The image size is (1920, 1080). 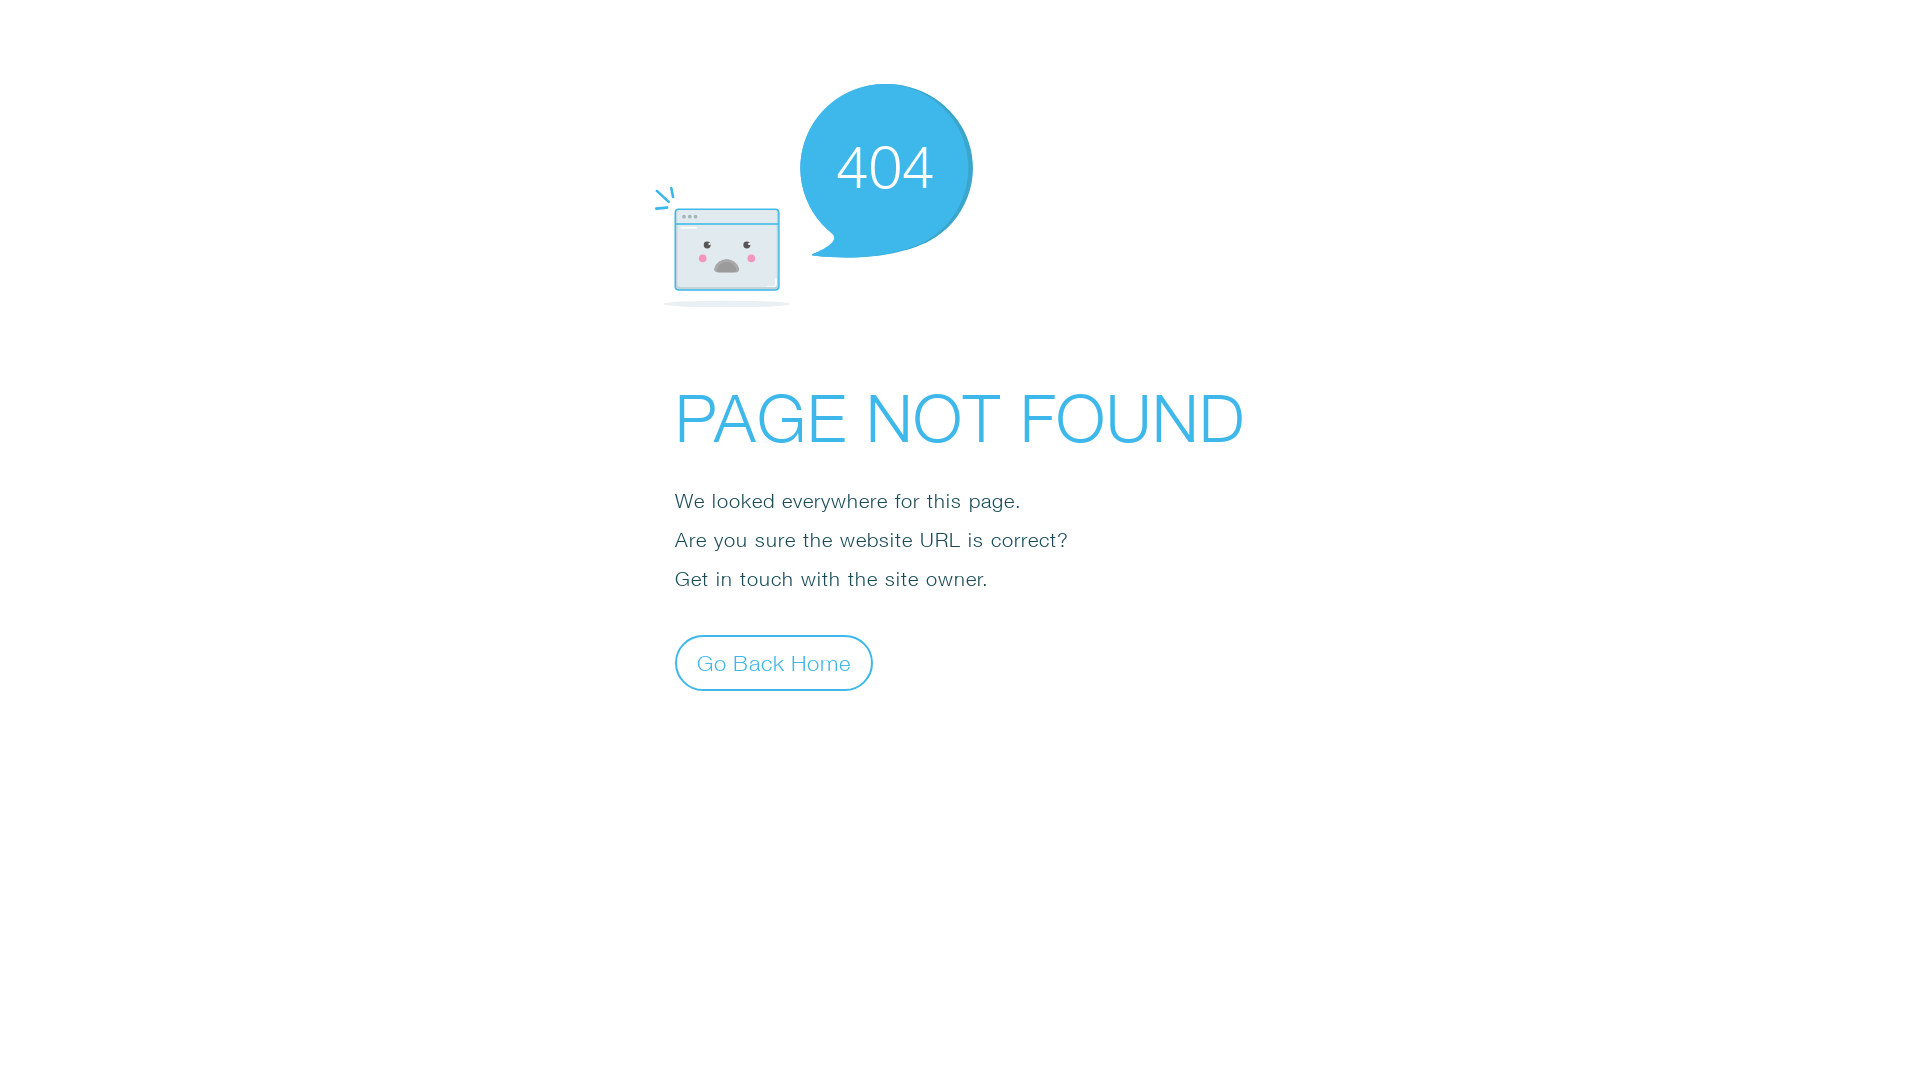 I want to click on Go Back Home, so click(x=774, y=662).